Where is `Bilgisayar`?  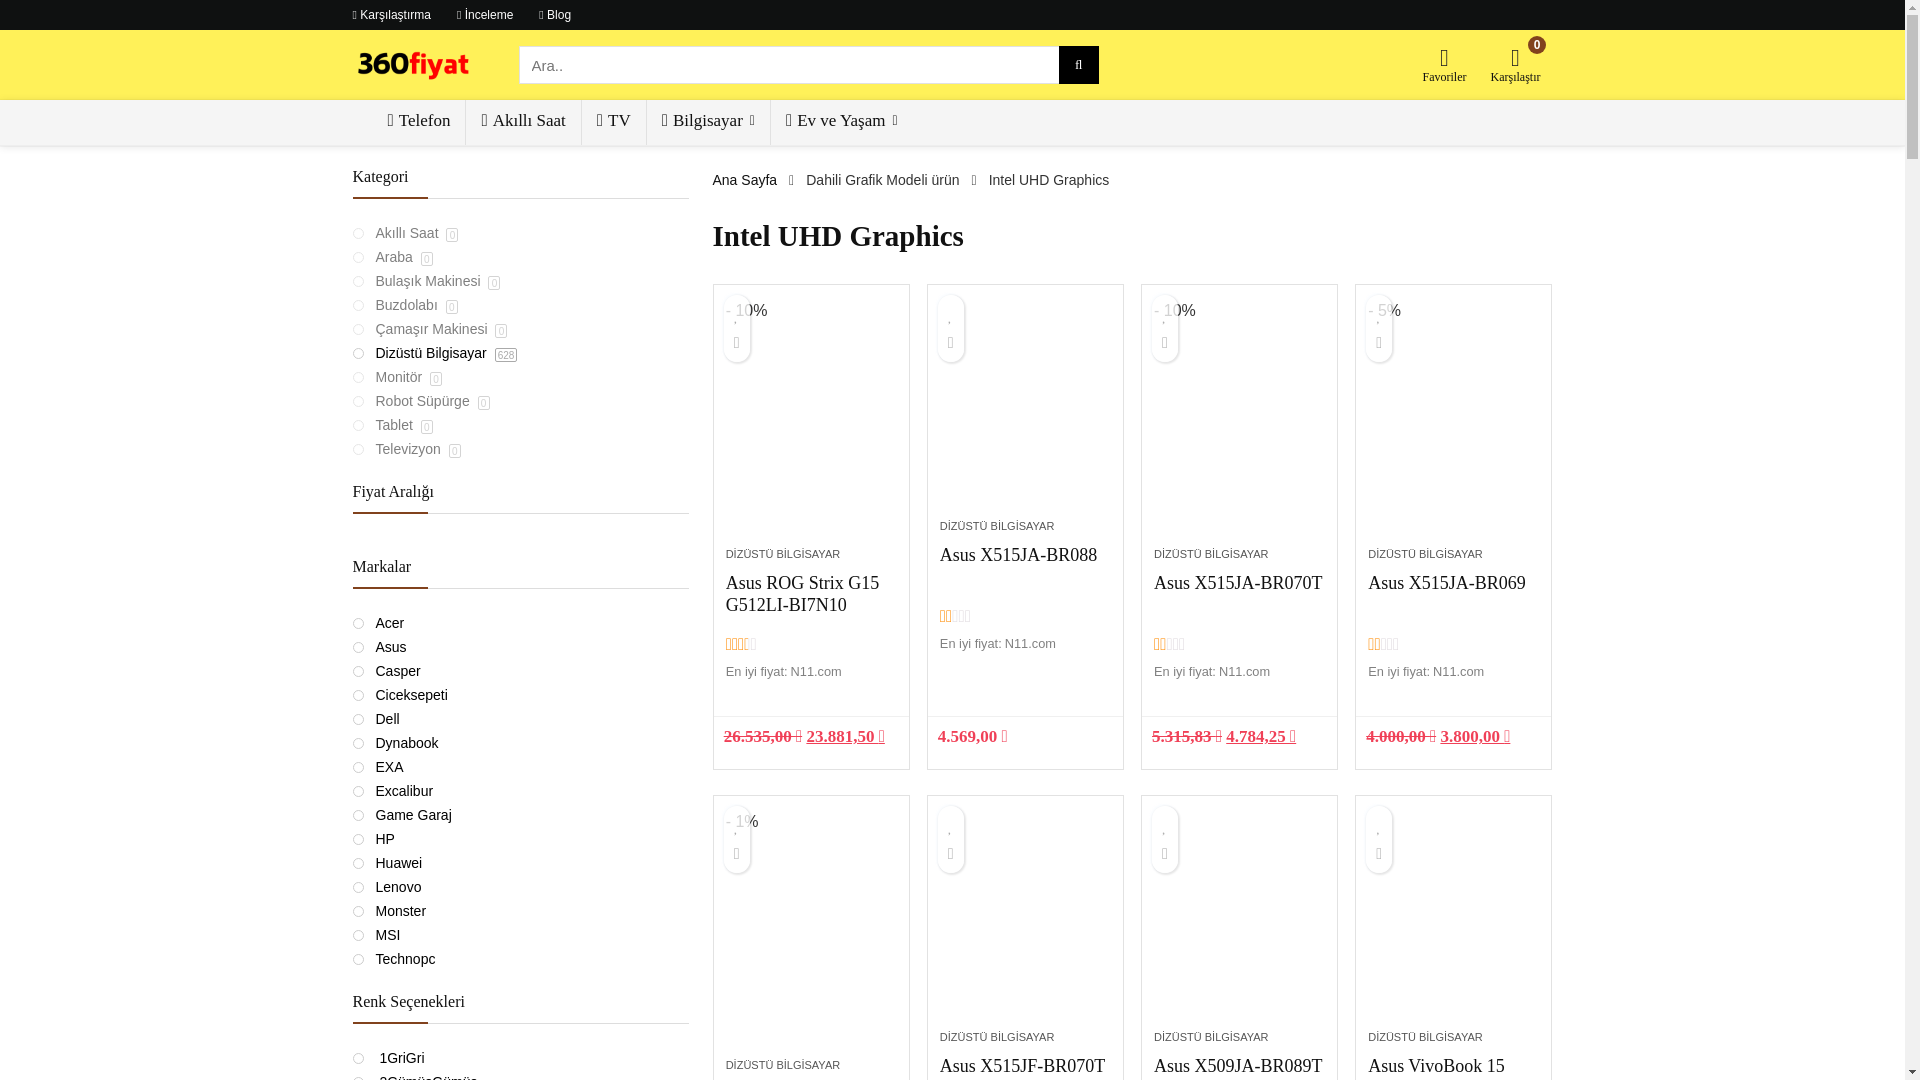 Bilgisayar is located at coordinates (708, 122).